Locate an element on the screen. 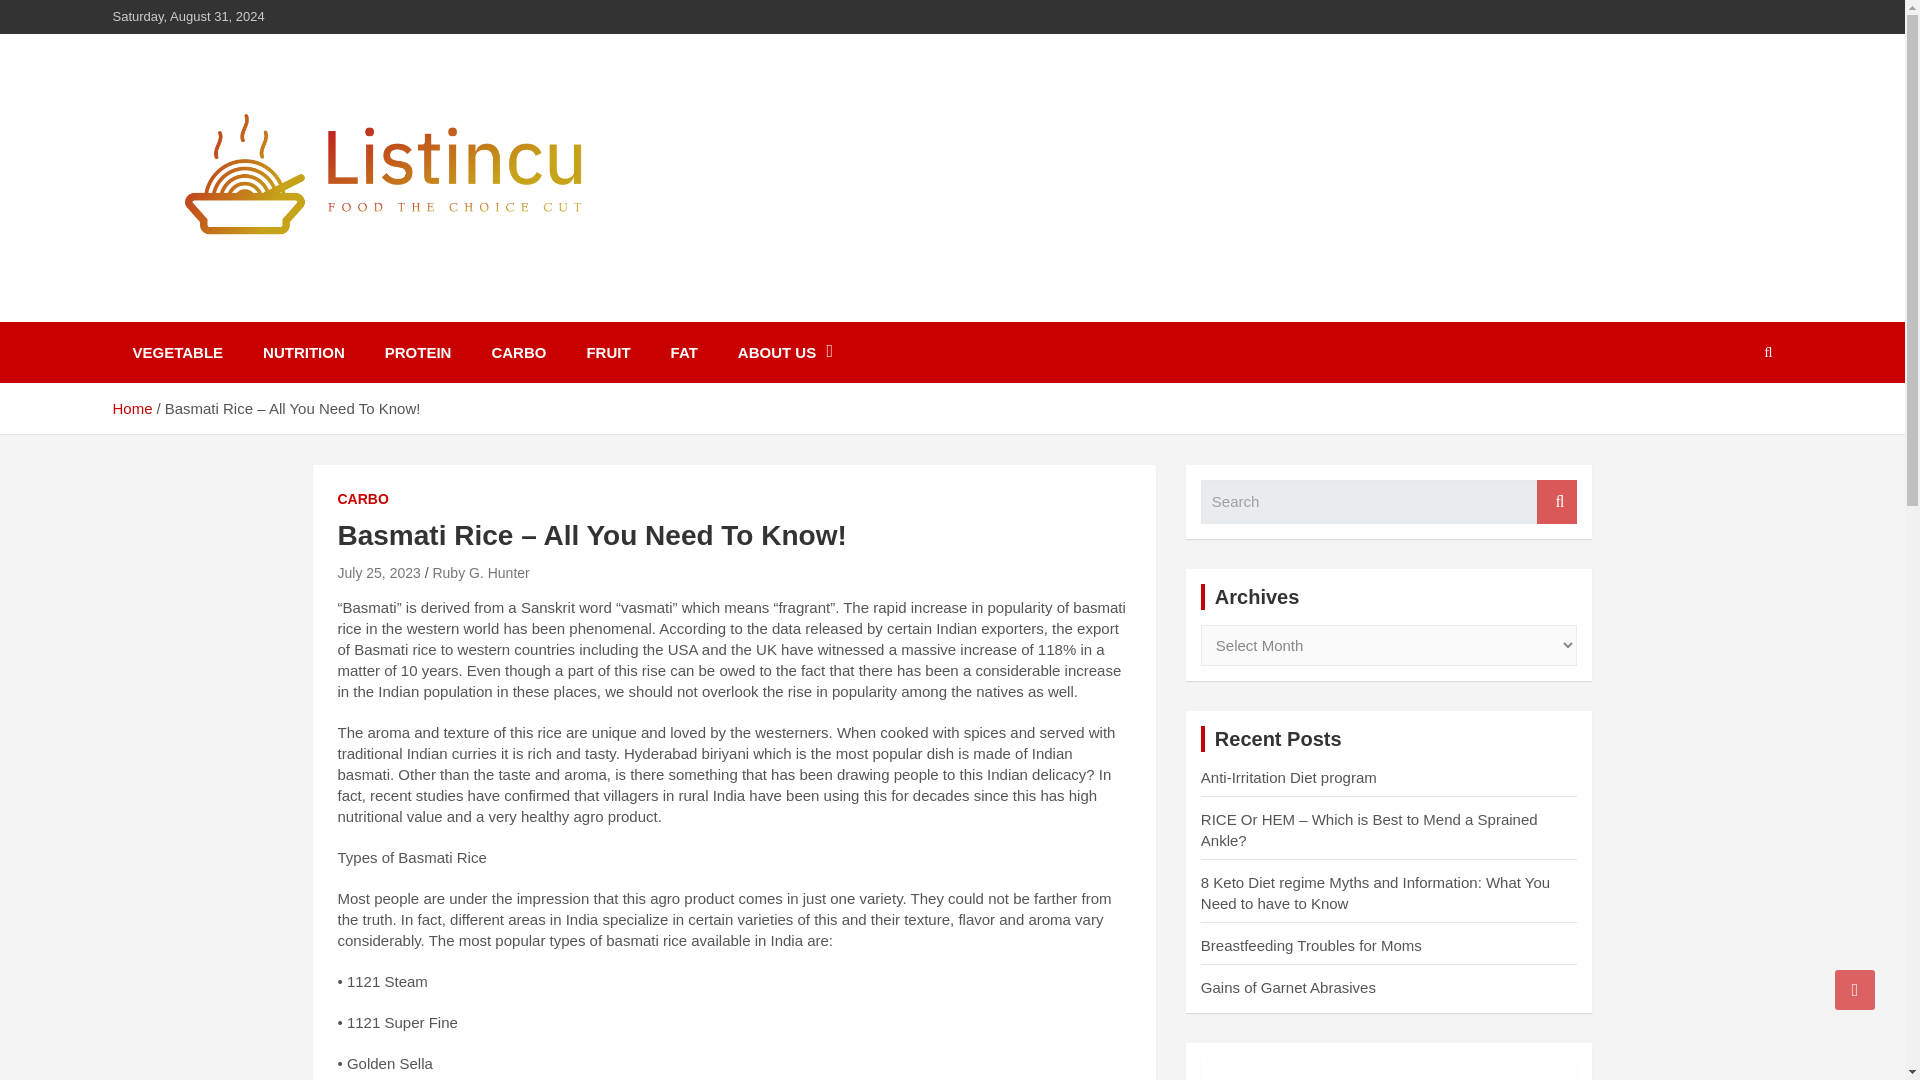 Image resolution: width=1920 pixels, height=1080 pixels. Breastfeeding Troubles for Moms is located at coordinates (1312, 945).